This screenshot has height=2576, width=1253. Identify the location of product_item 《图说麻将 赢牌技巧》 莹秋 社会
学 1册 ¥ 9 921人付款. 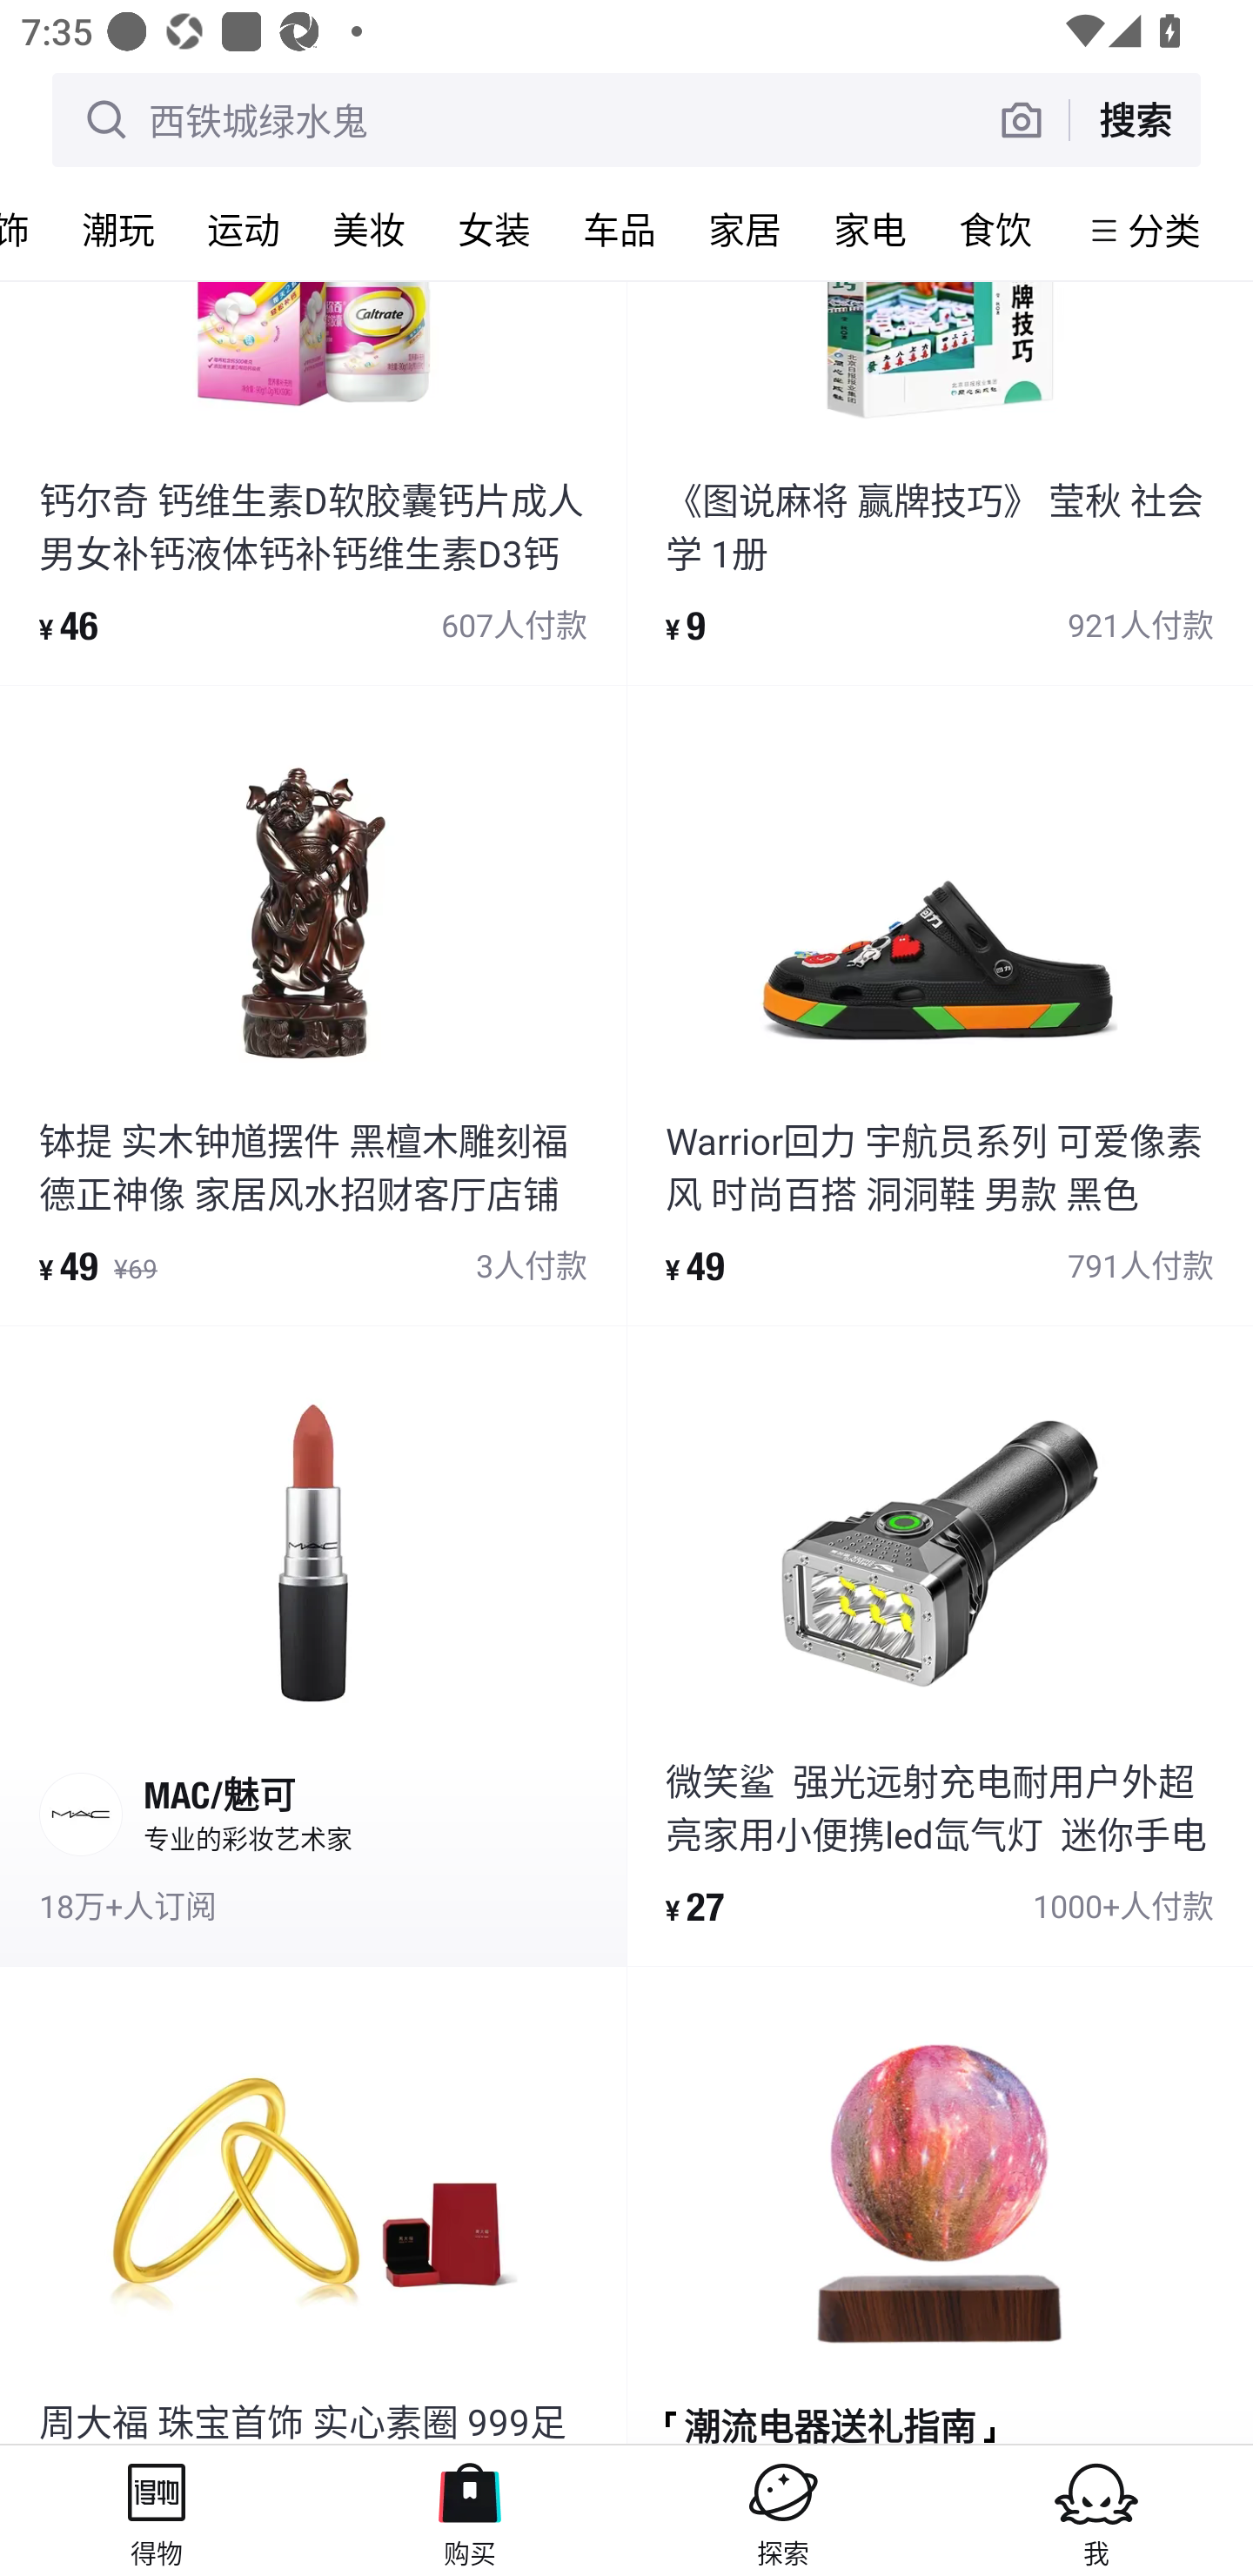
(940, 482).